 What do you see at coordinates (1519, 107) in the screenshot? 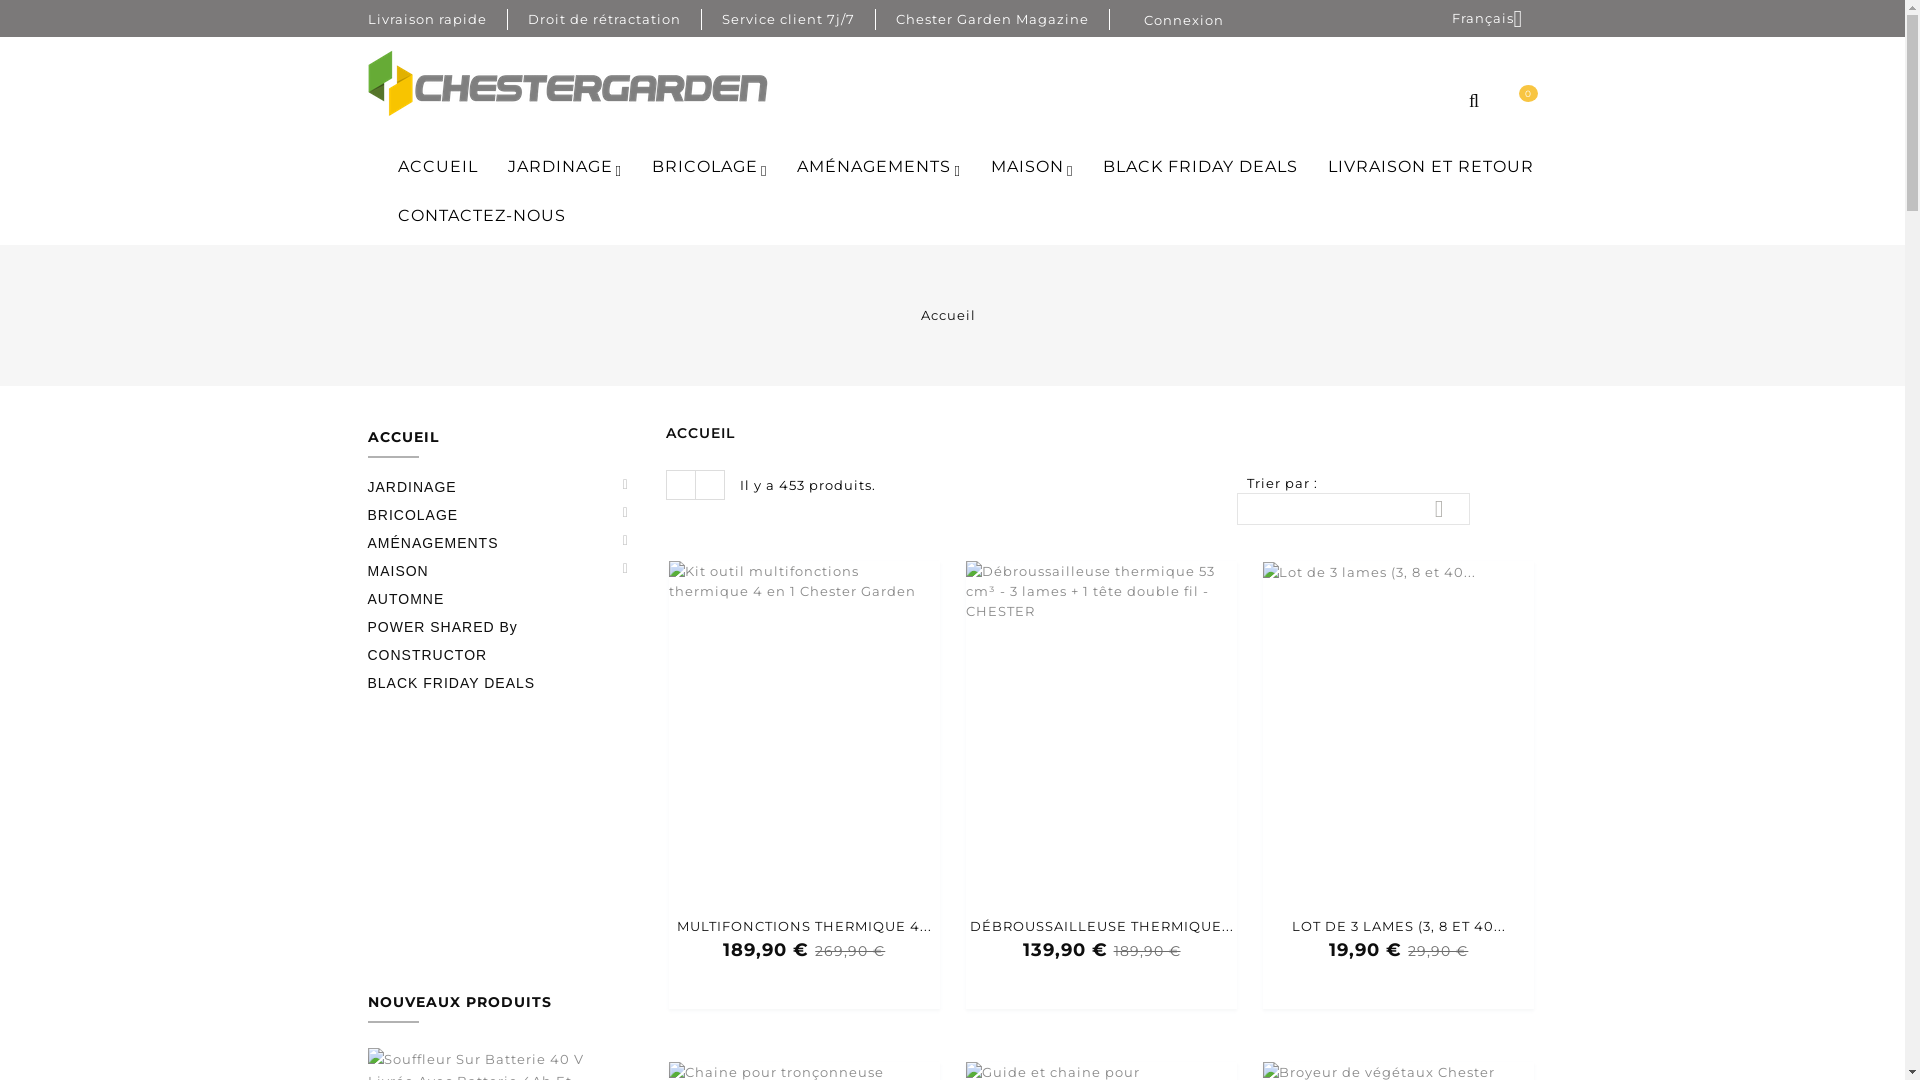
I see `0` at bounding box center [1519, 107].